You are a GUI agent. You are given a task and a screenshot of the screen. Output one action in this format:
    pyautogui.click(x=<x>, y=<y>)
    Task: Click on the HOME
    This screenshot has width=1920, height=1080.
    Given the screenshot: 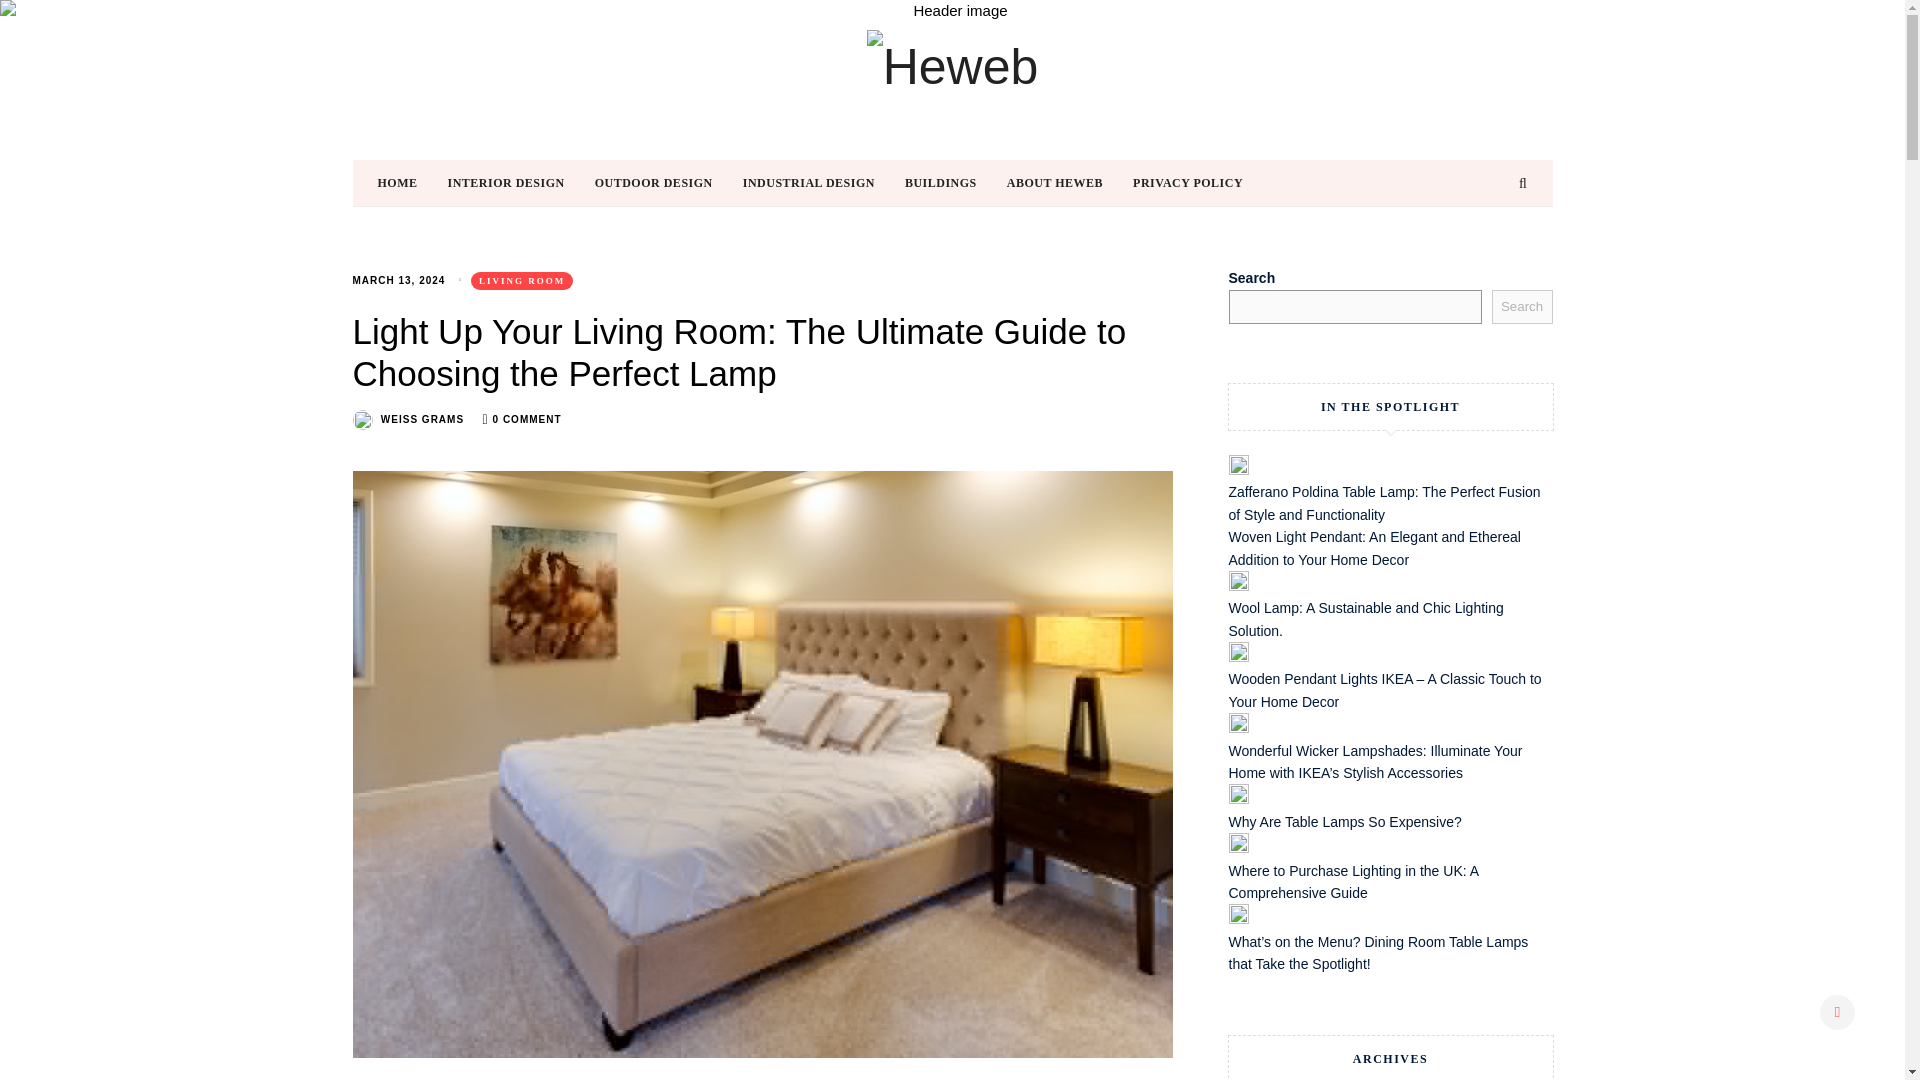 What is the action you would take?
    pyautogui.click(x=412, y=182)
    